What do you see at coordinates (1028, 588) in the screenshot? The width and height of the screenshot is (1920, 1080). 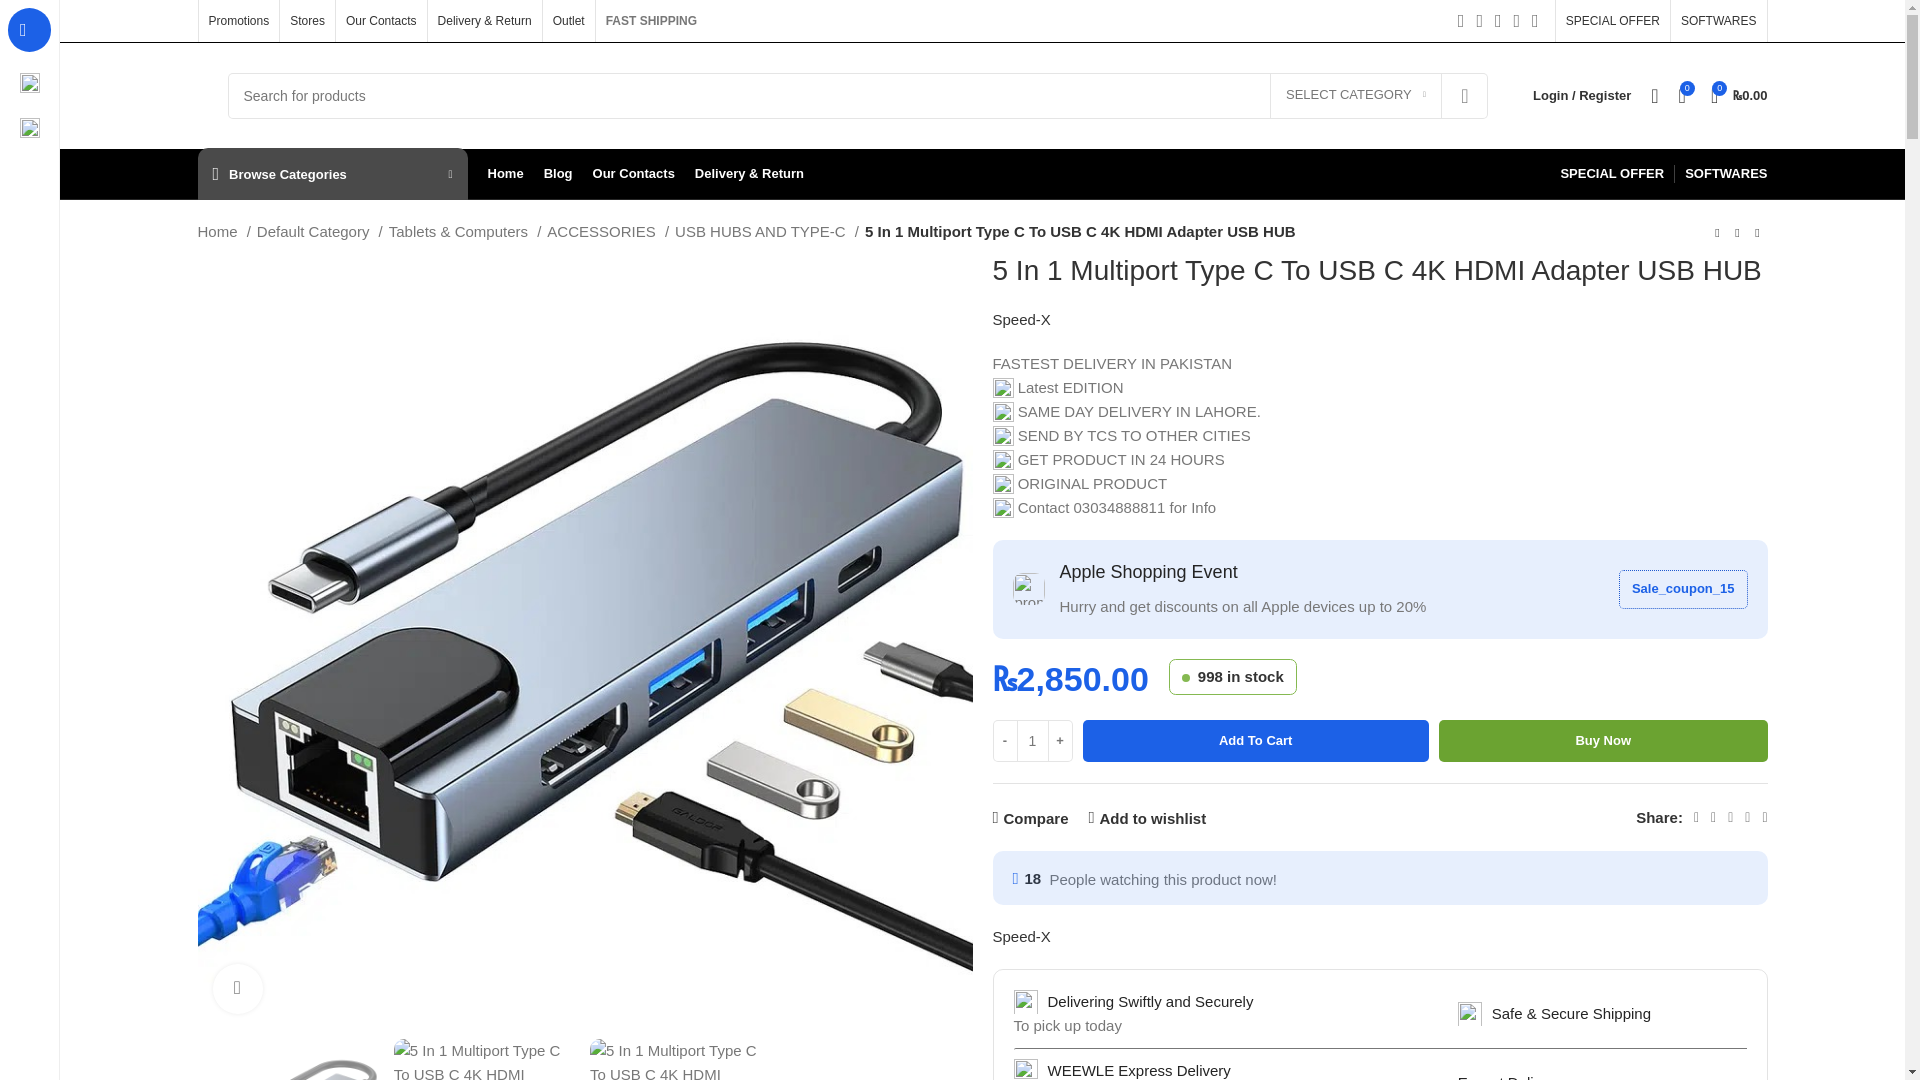 I see `promotions` at bounding box center [1028, 588].